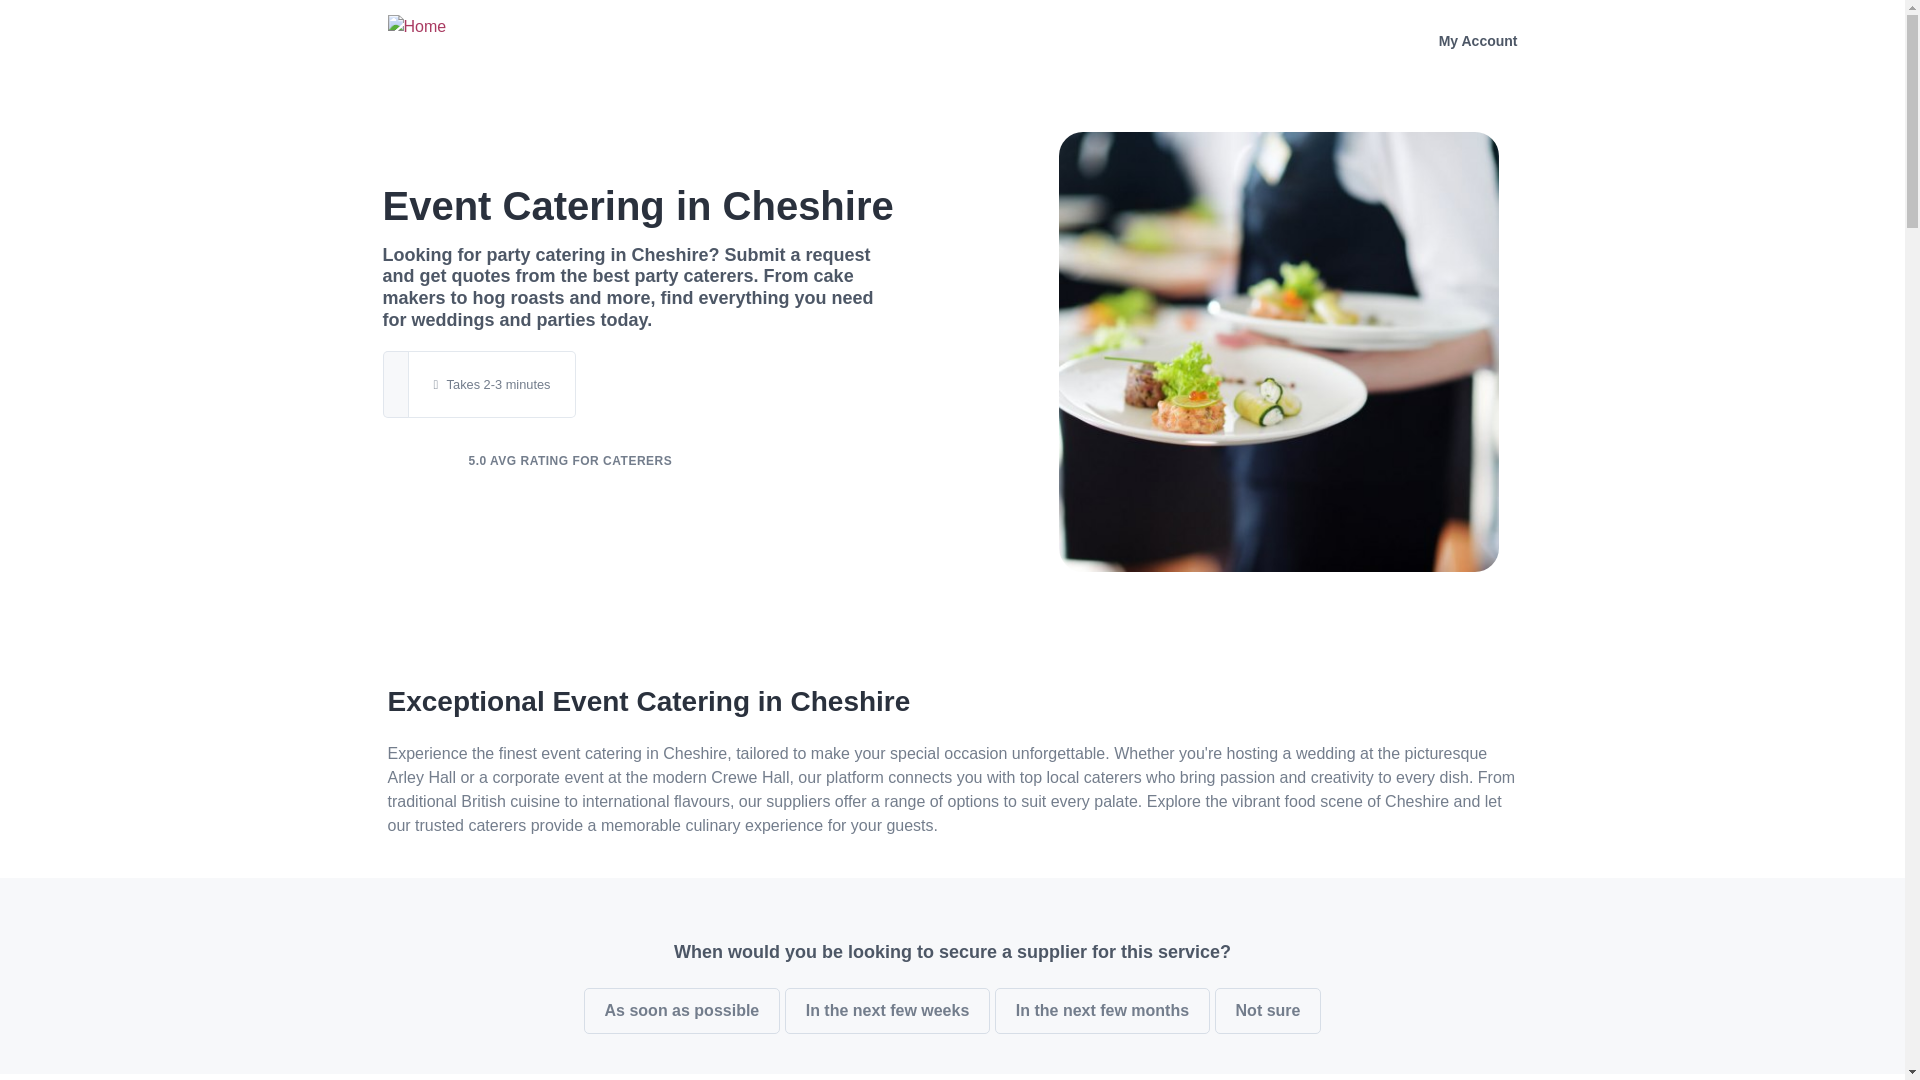 The height and width of the screenshot is (1080, 1920). Describe the element at coordinates (1268, 1010) in the screenshot. I see `Not sure` at that location.